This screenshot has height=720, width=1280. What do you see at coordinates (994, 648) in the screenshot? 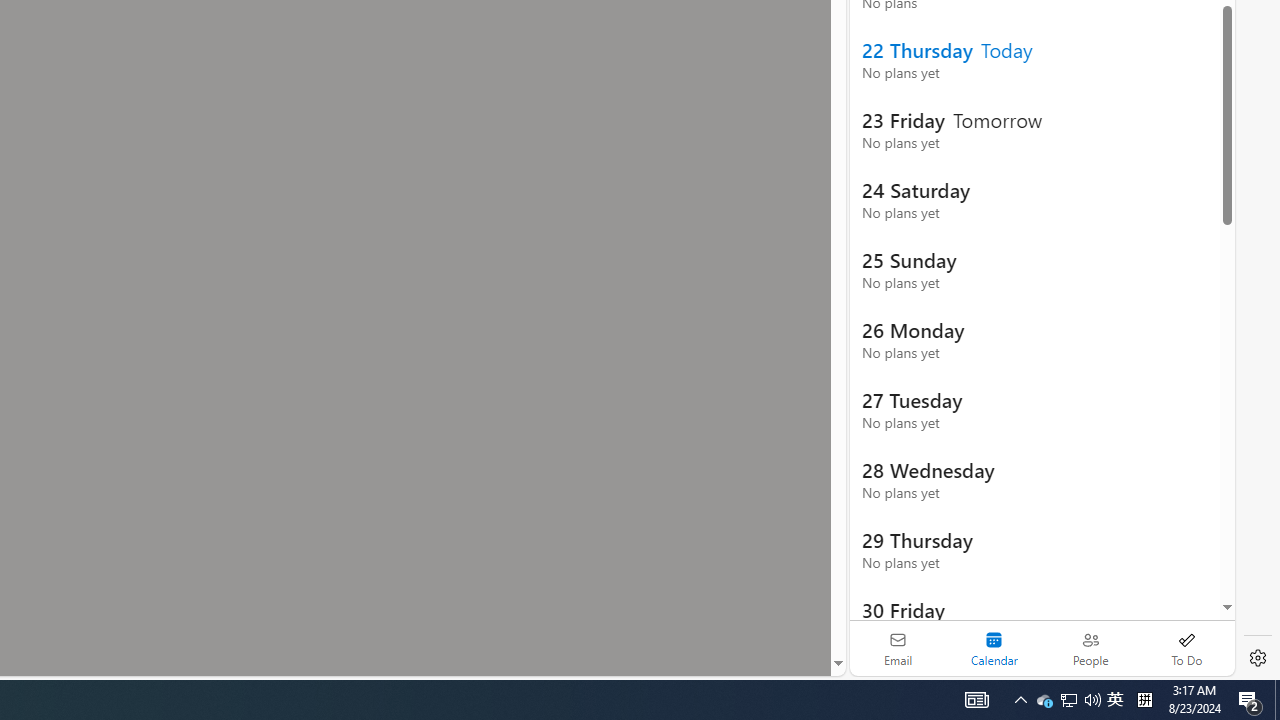
I see `Selected calendar module. Date today is 22` at bounding box center [994, 648].